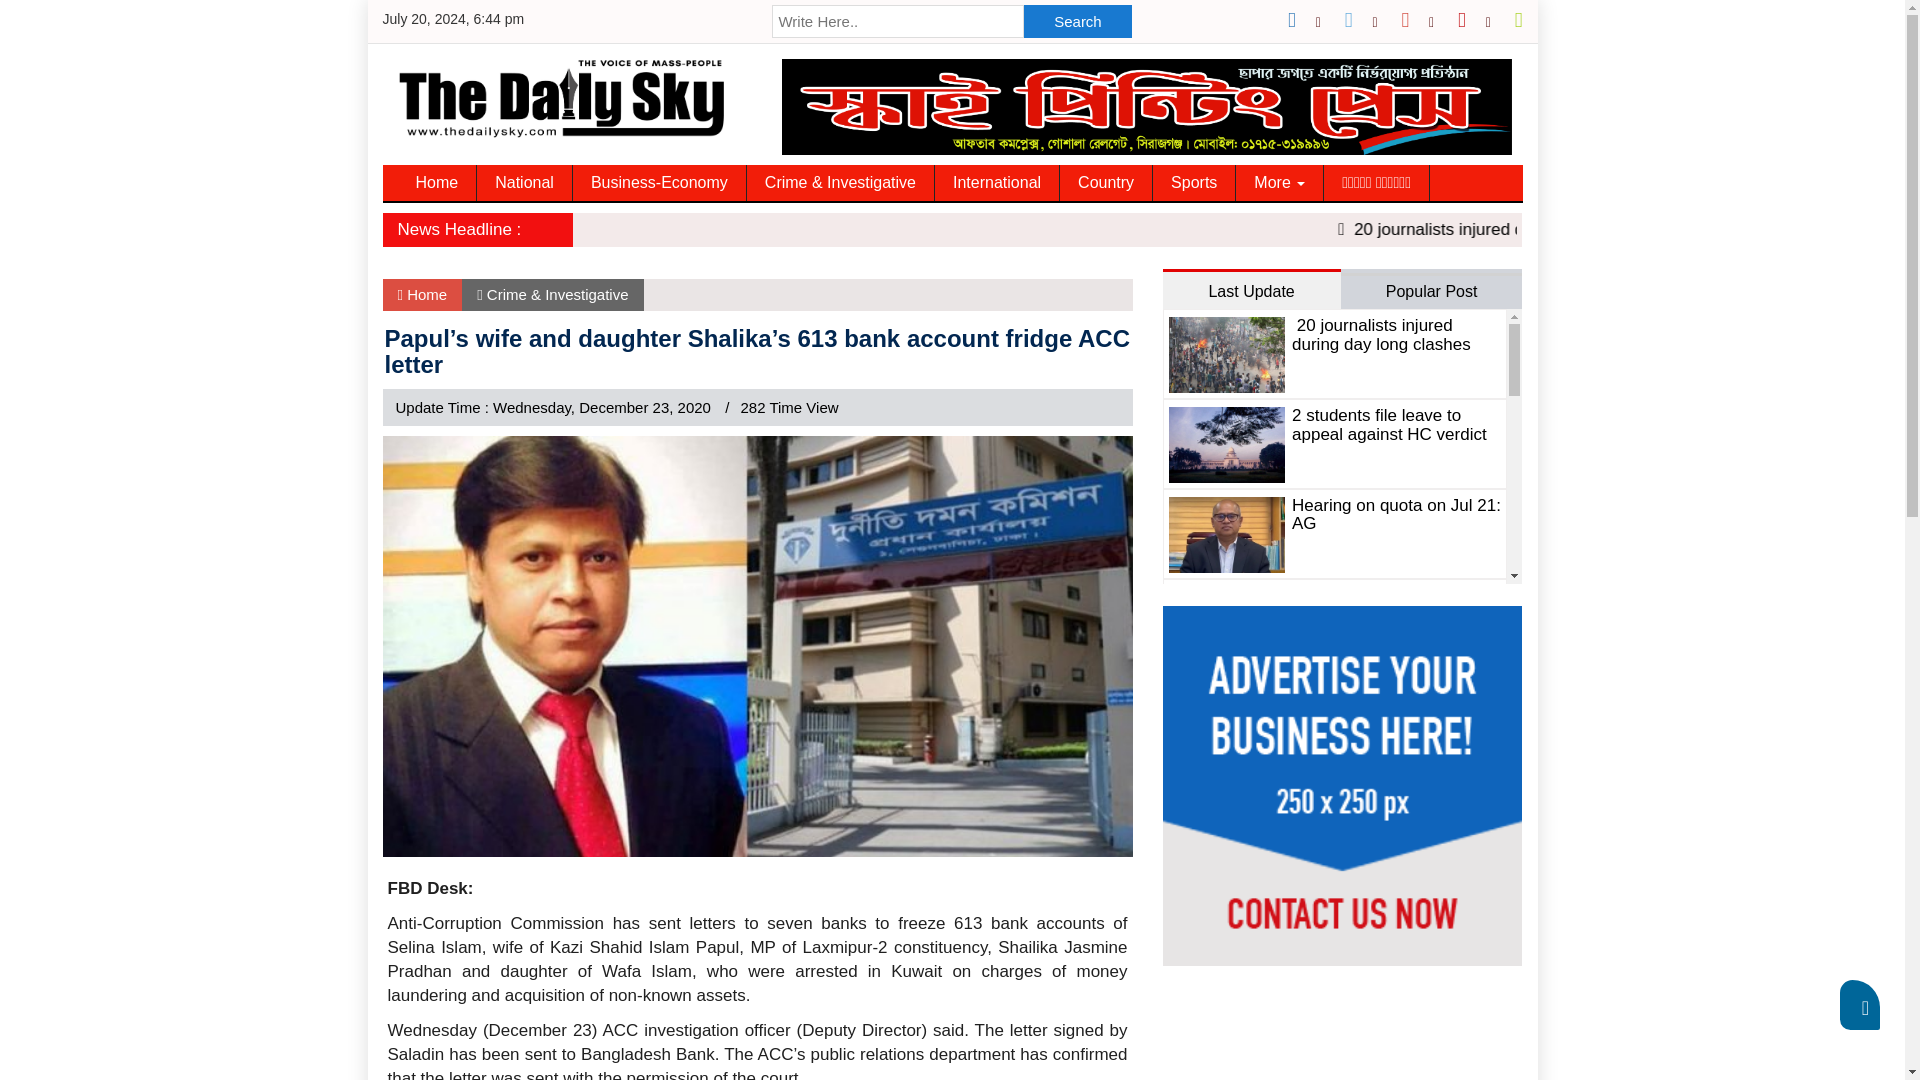 This screenshot has width=1920, height=1080. Describe the element at coordinates (1648, 229) in the screenshot. I see ` 20 journalists injured during day long clashes` at that location.